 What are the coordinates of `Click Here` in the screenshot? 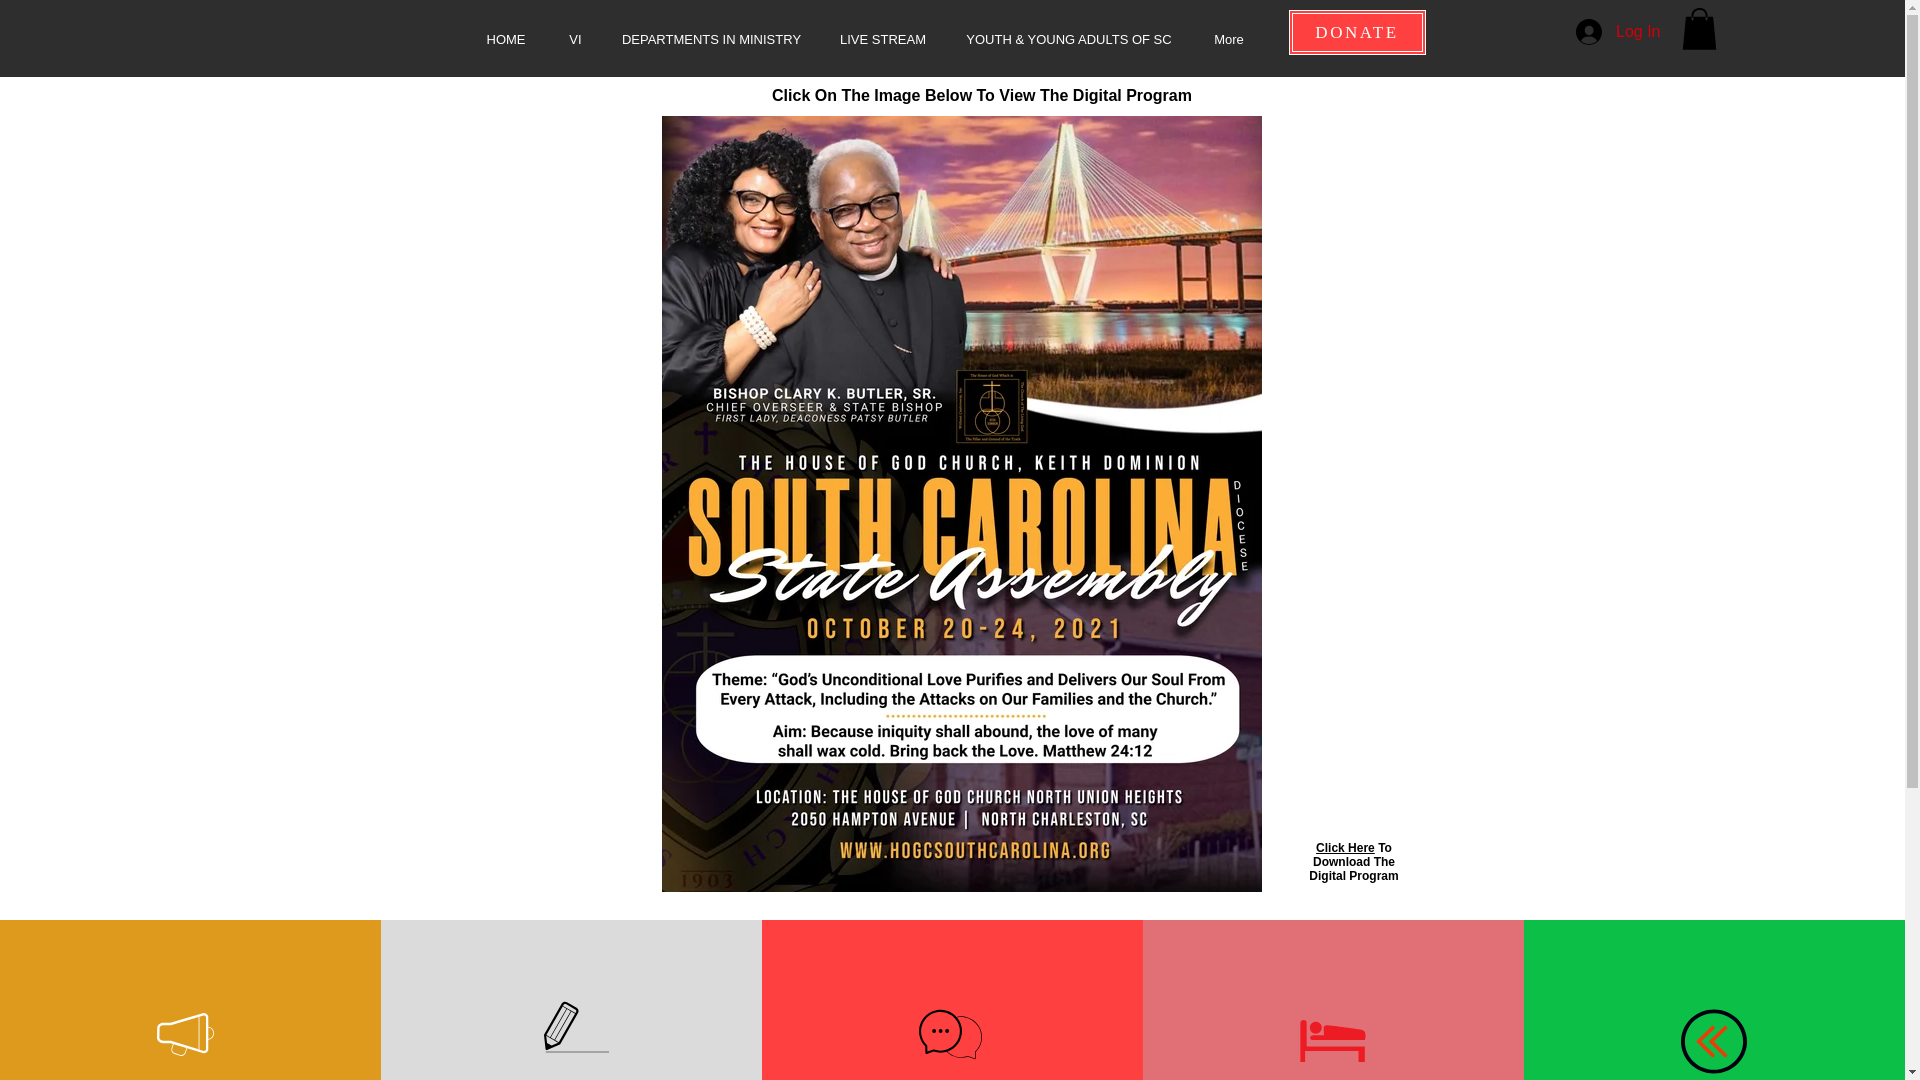 It's located at (1344, 848).